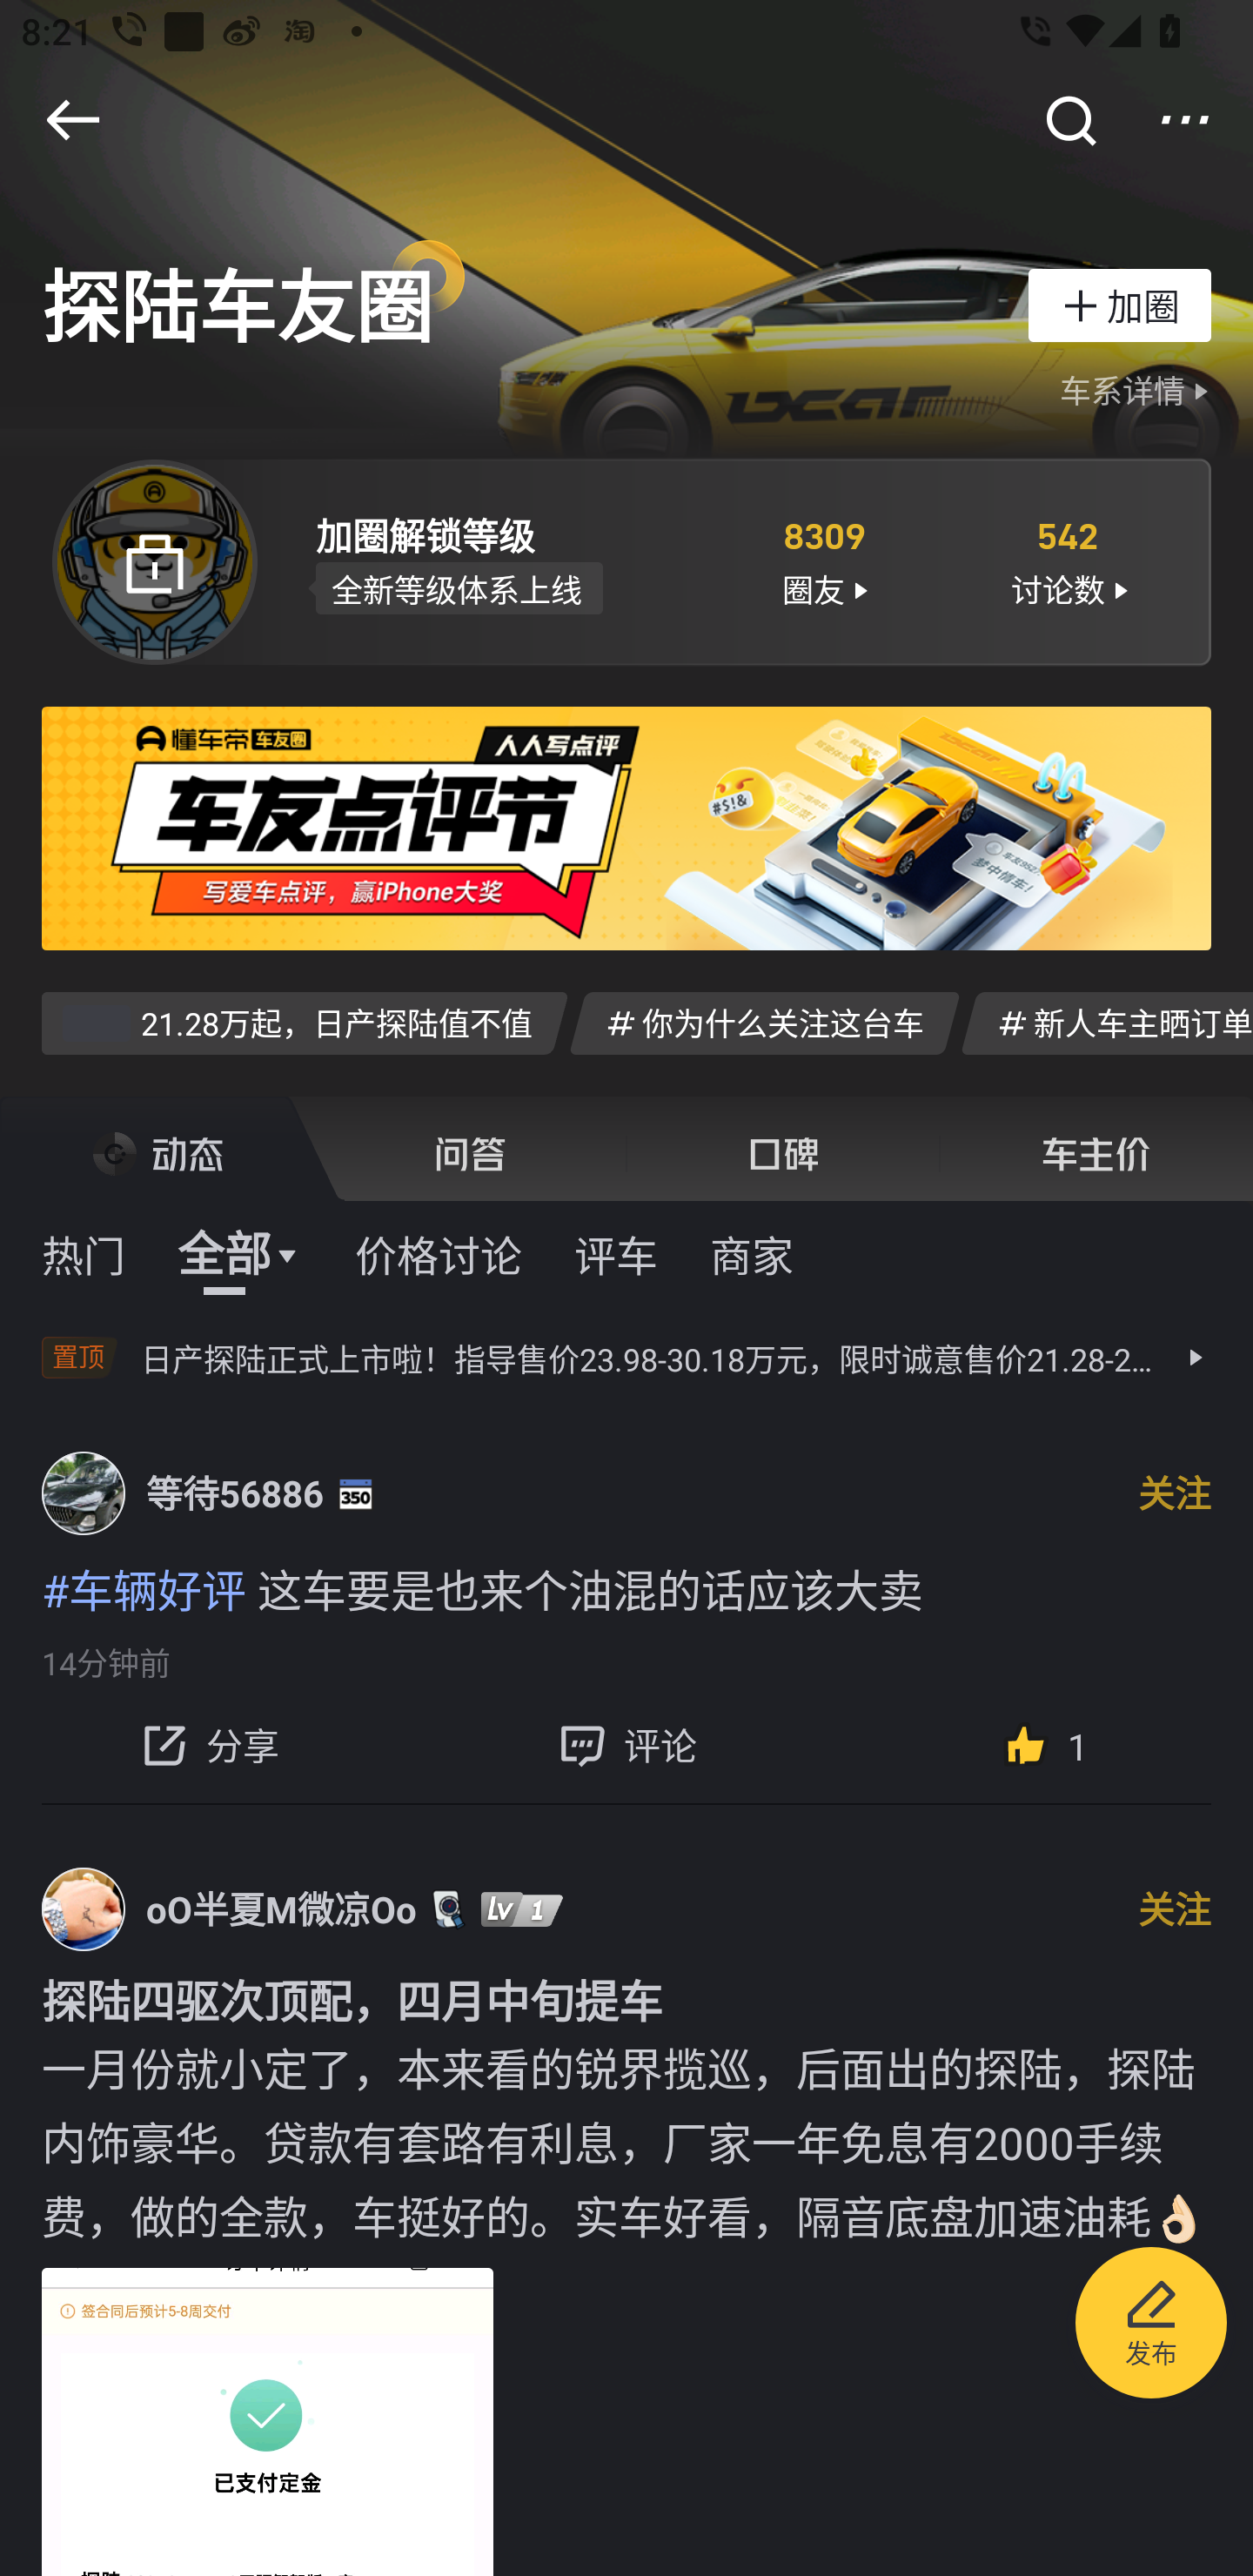  I want to click on #车辆好评 这车要是也来个油混的话应该大卖, so click(626, 1587).